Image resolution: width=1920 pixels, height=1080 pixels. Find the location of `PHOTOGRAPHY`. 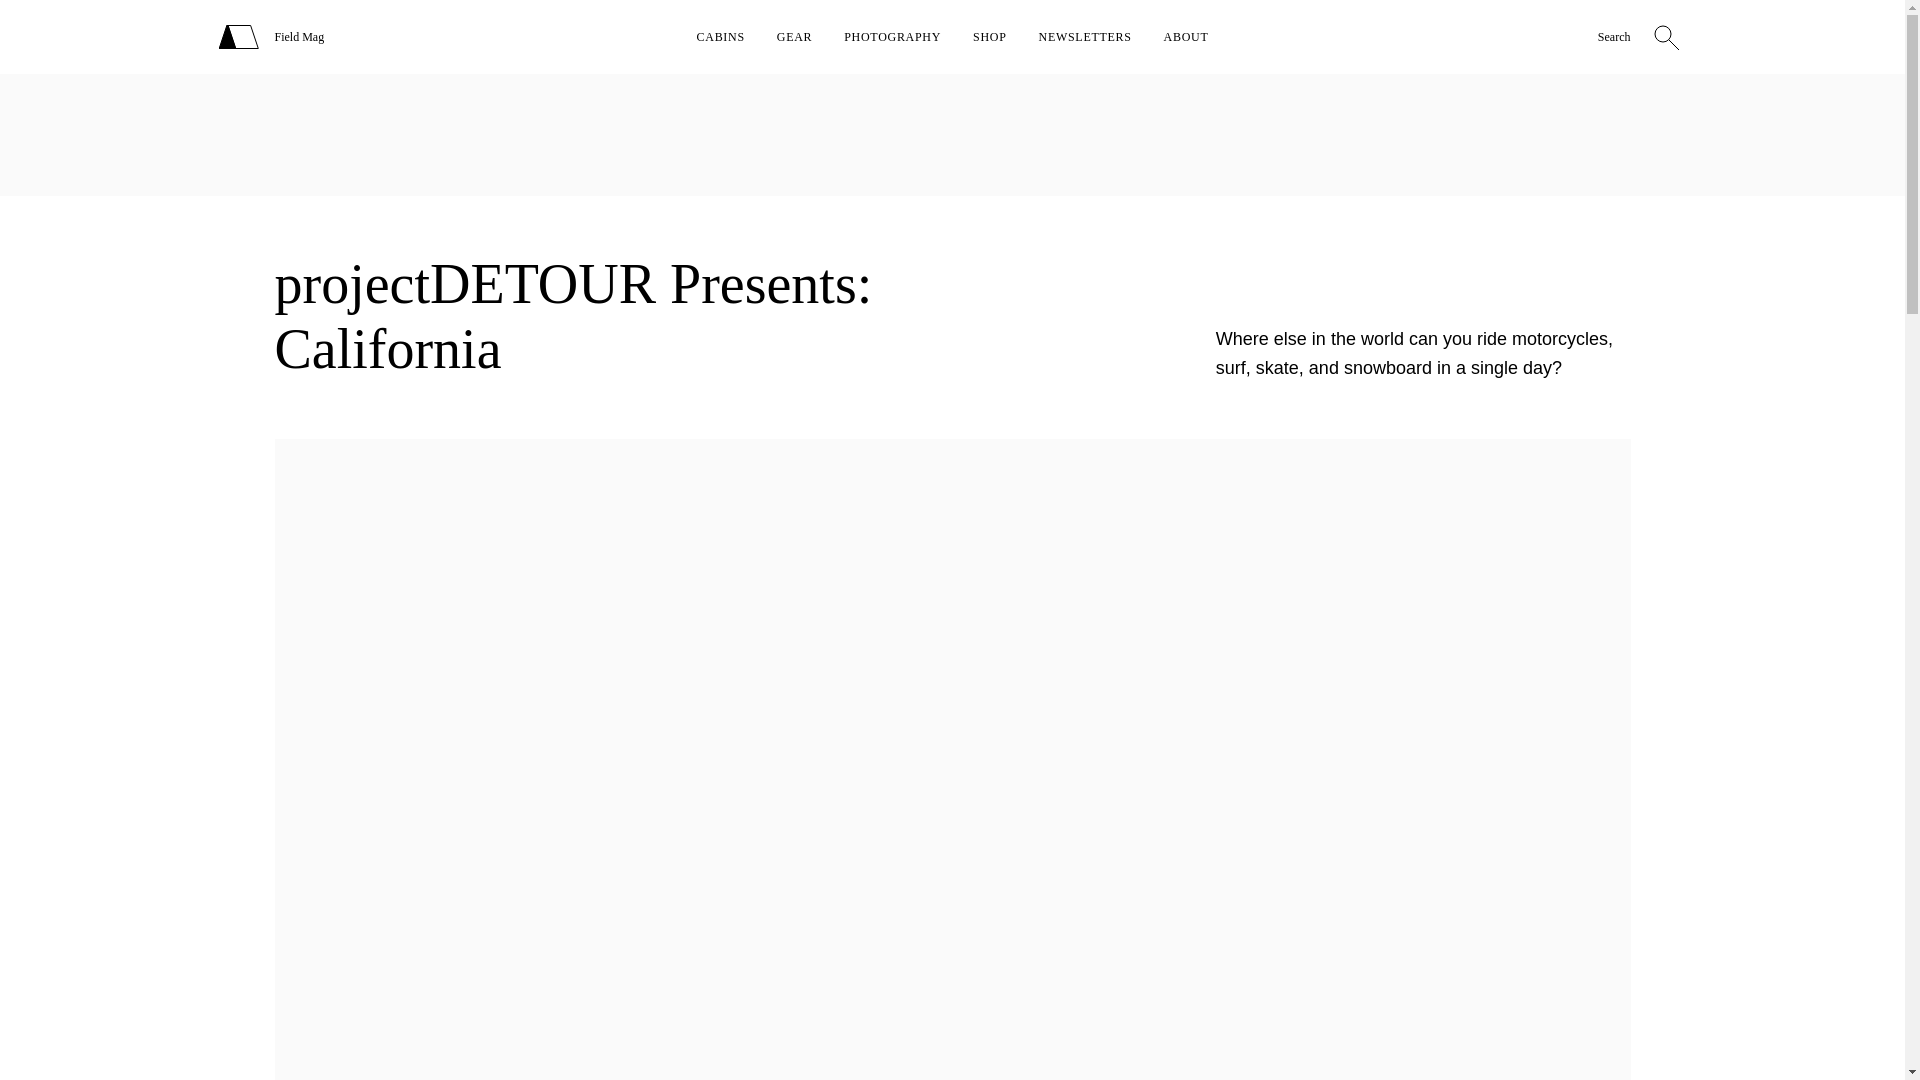

PHOTOGRAPHY is located at coordinates (892, 37).